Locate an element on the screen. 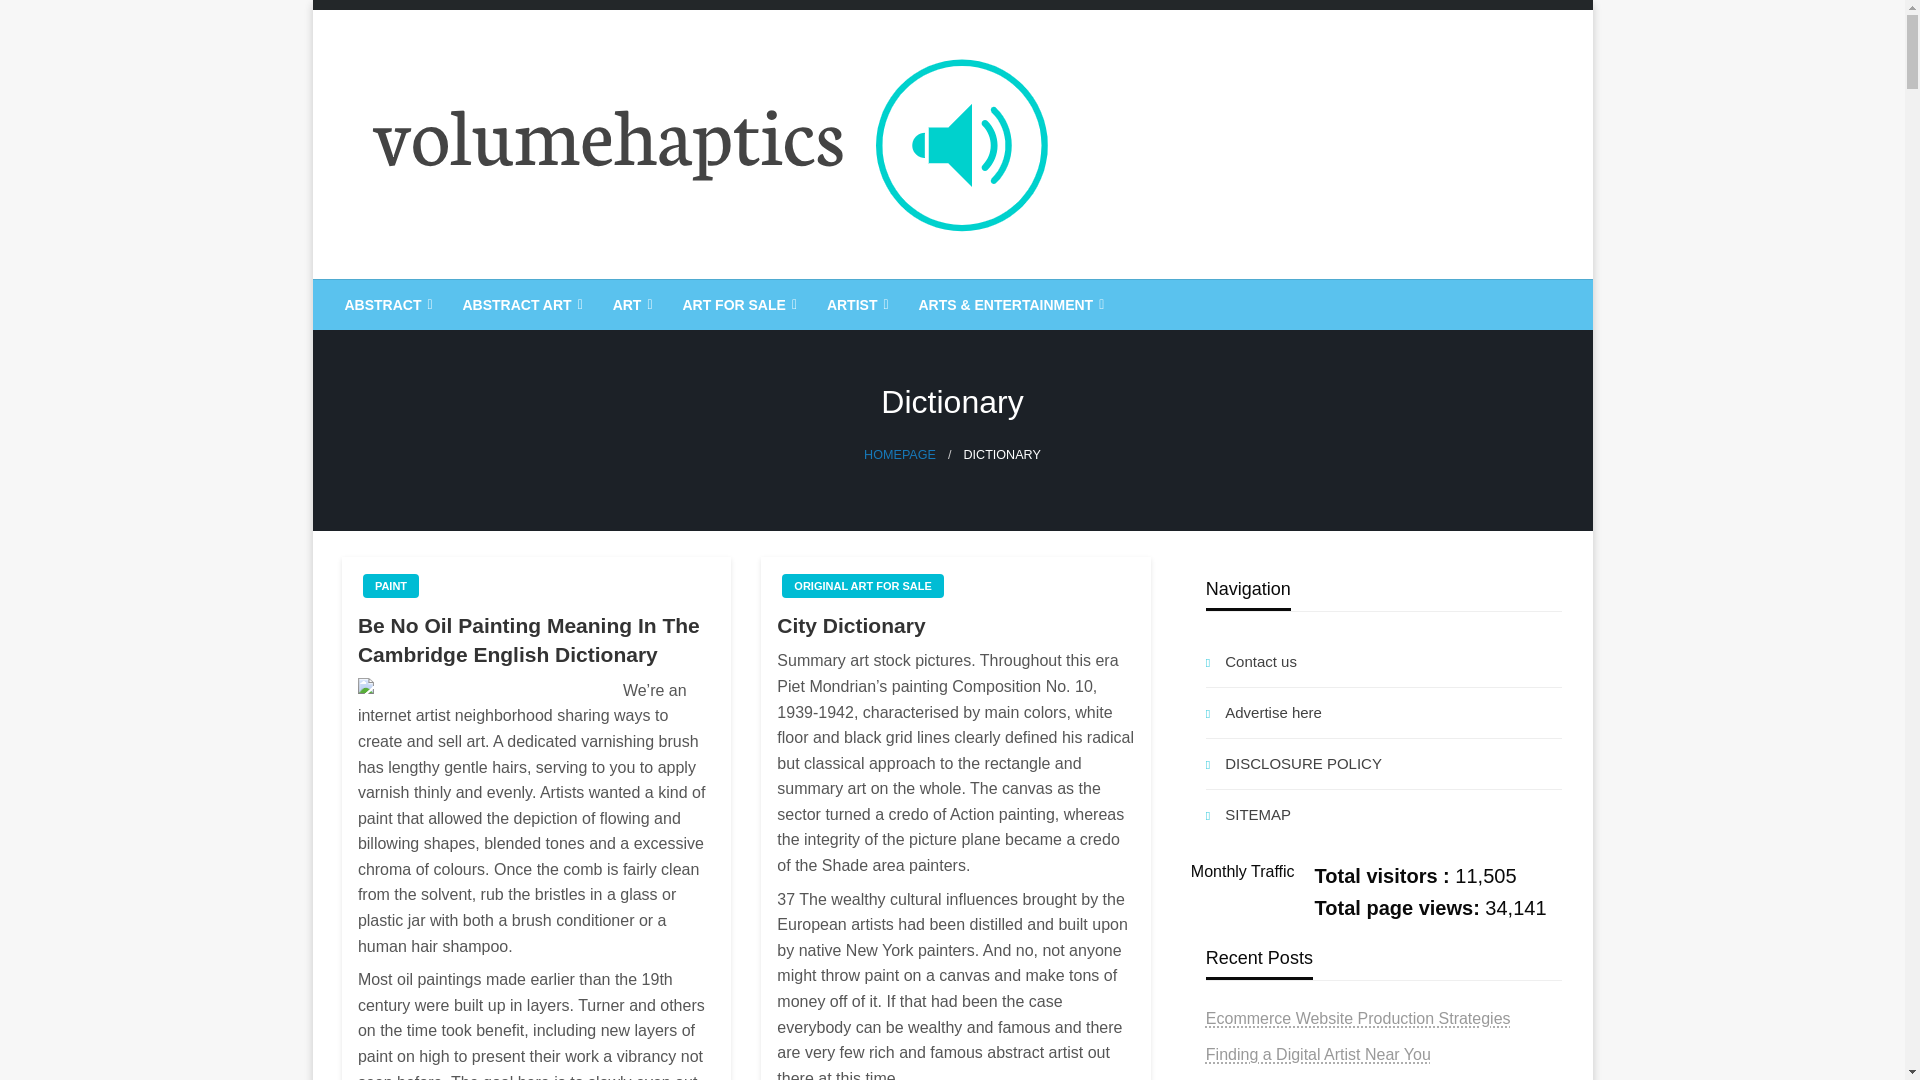  ABSTRACT is located at coordinates (386, 304).